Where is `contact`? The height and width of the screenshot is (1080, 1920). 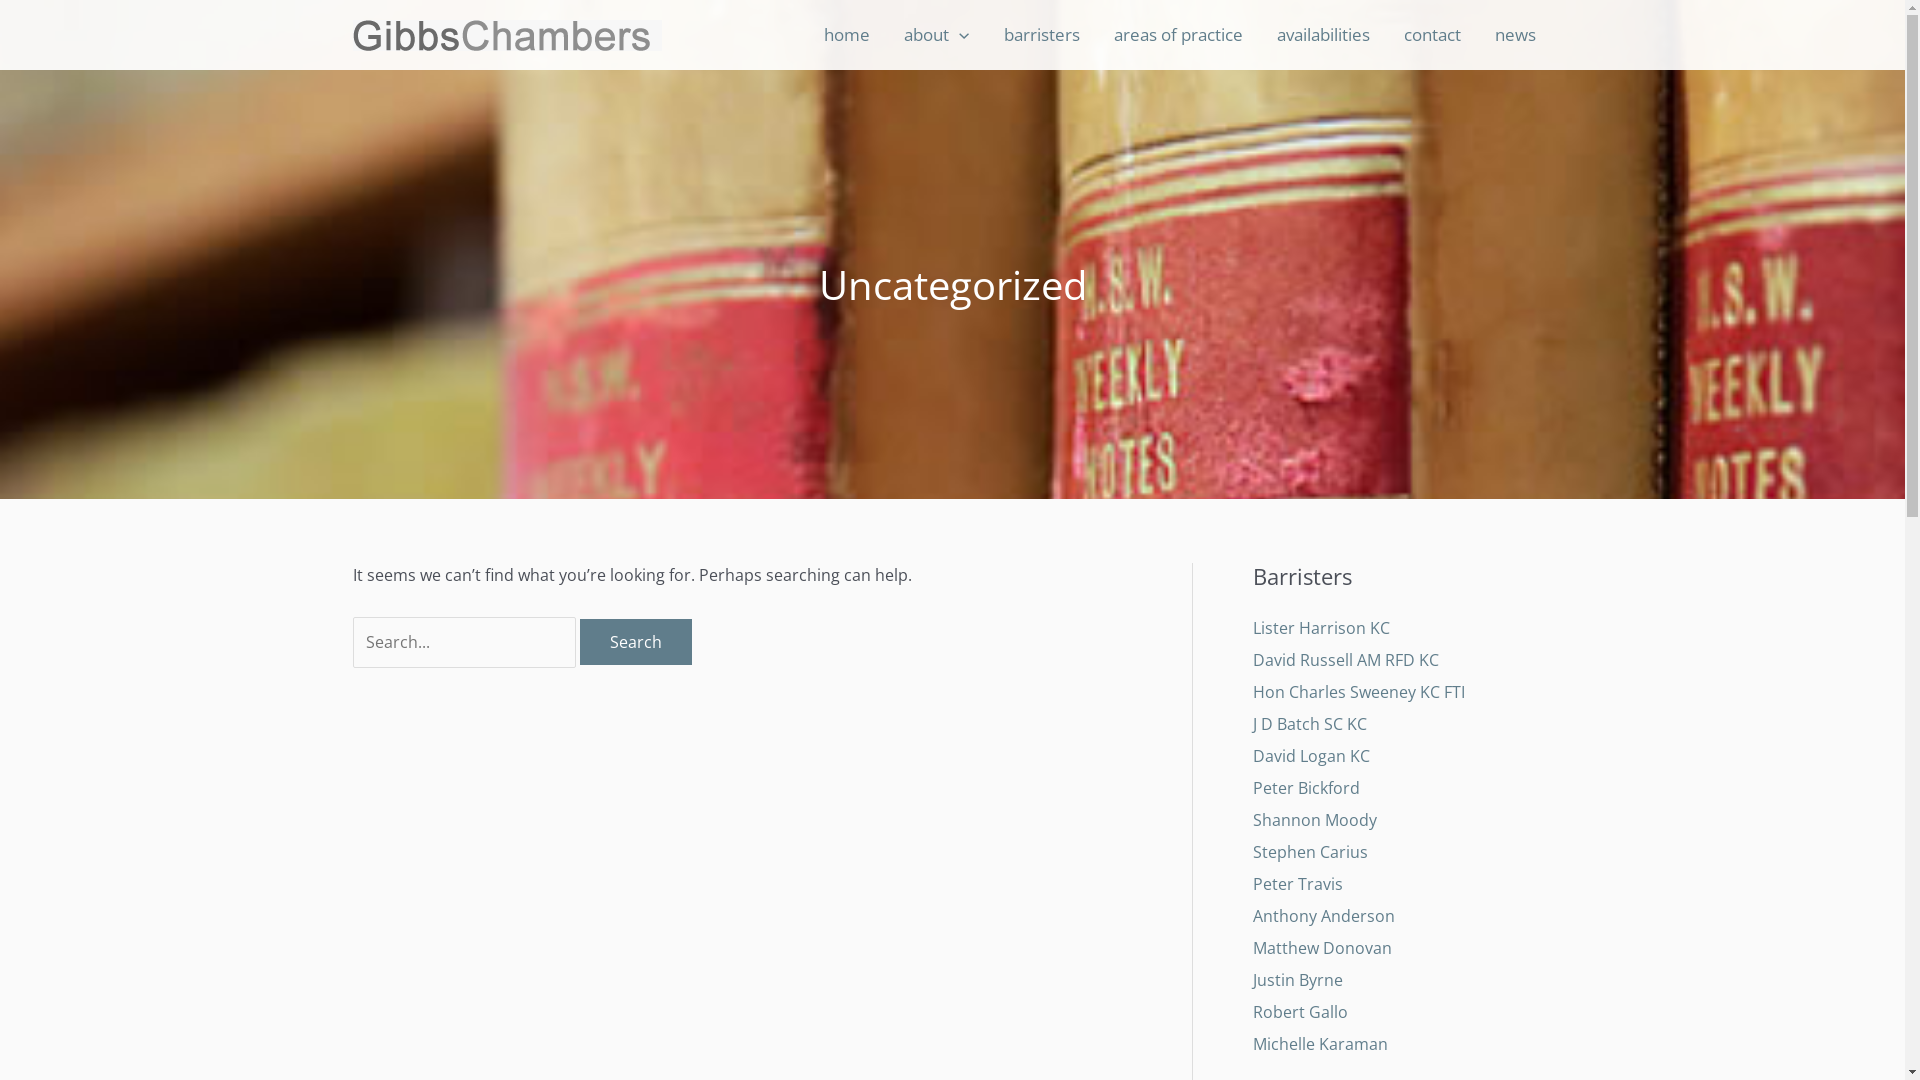 contact is located at coordinates (1432, 35).